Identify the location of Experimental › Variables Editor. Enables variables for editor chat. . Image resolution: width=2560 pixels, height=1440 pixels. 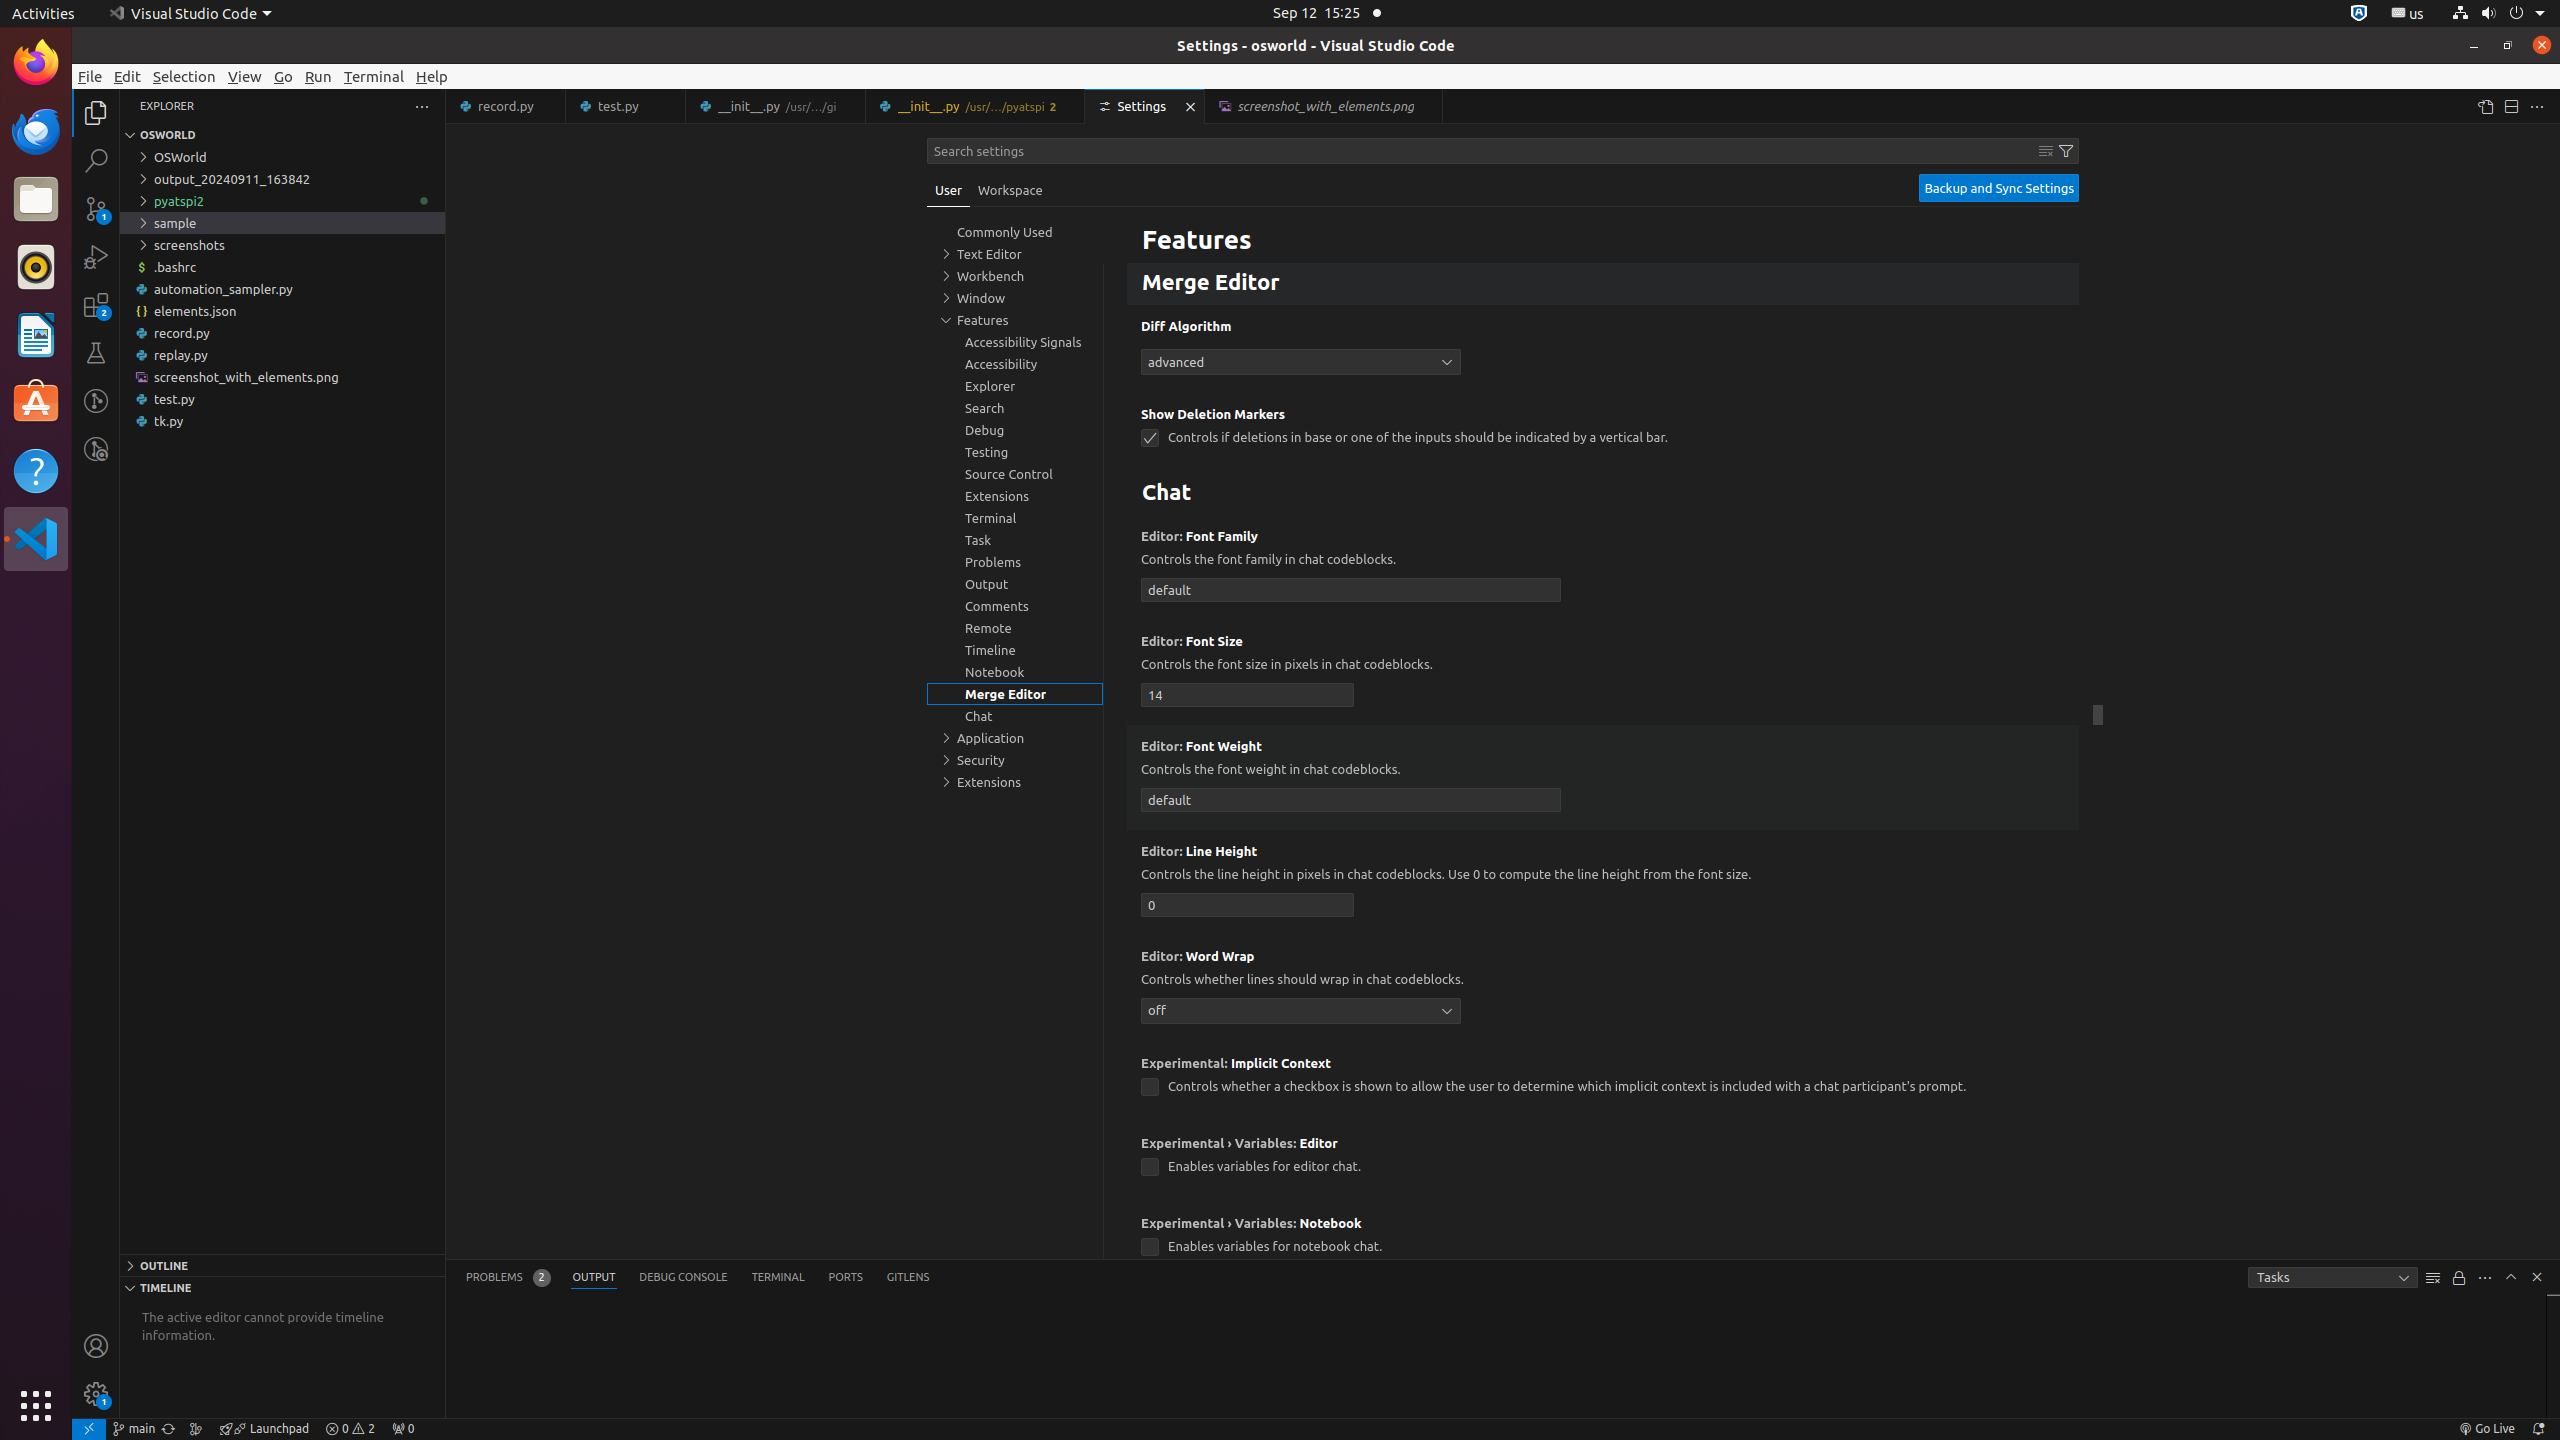
(1603, 1162).